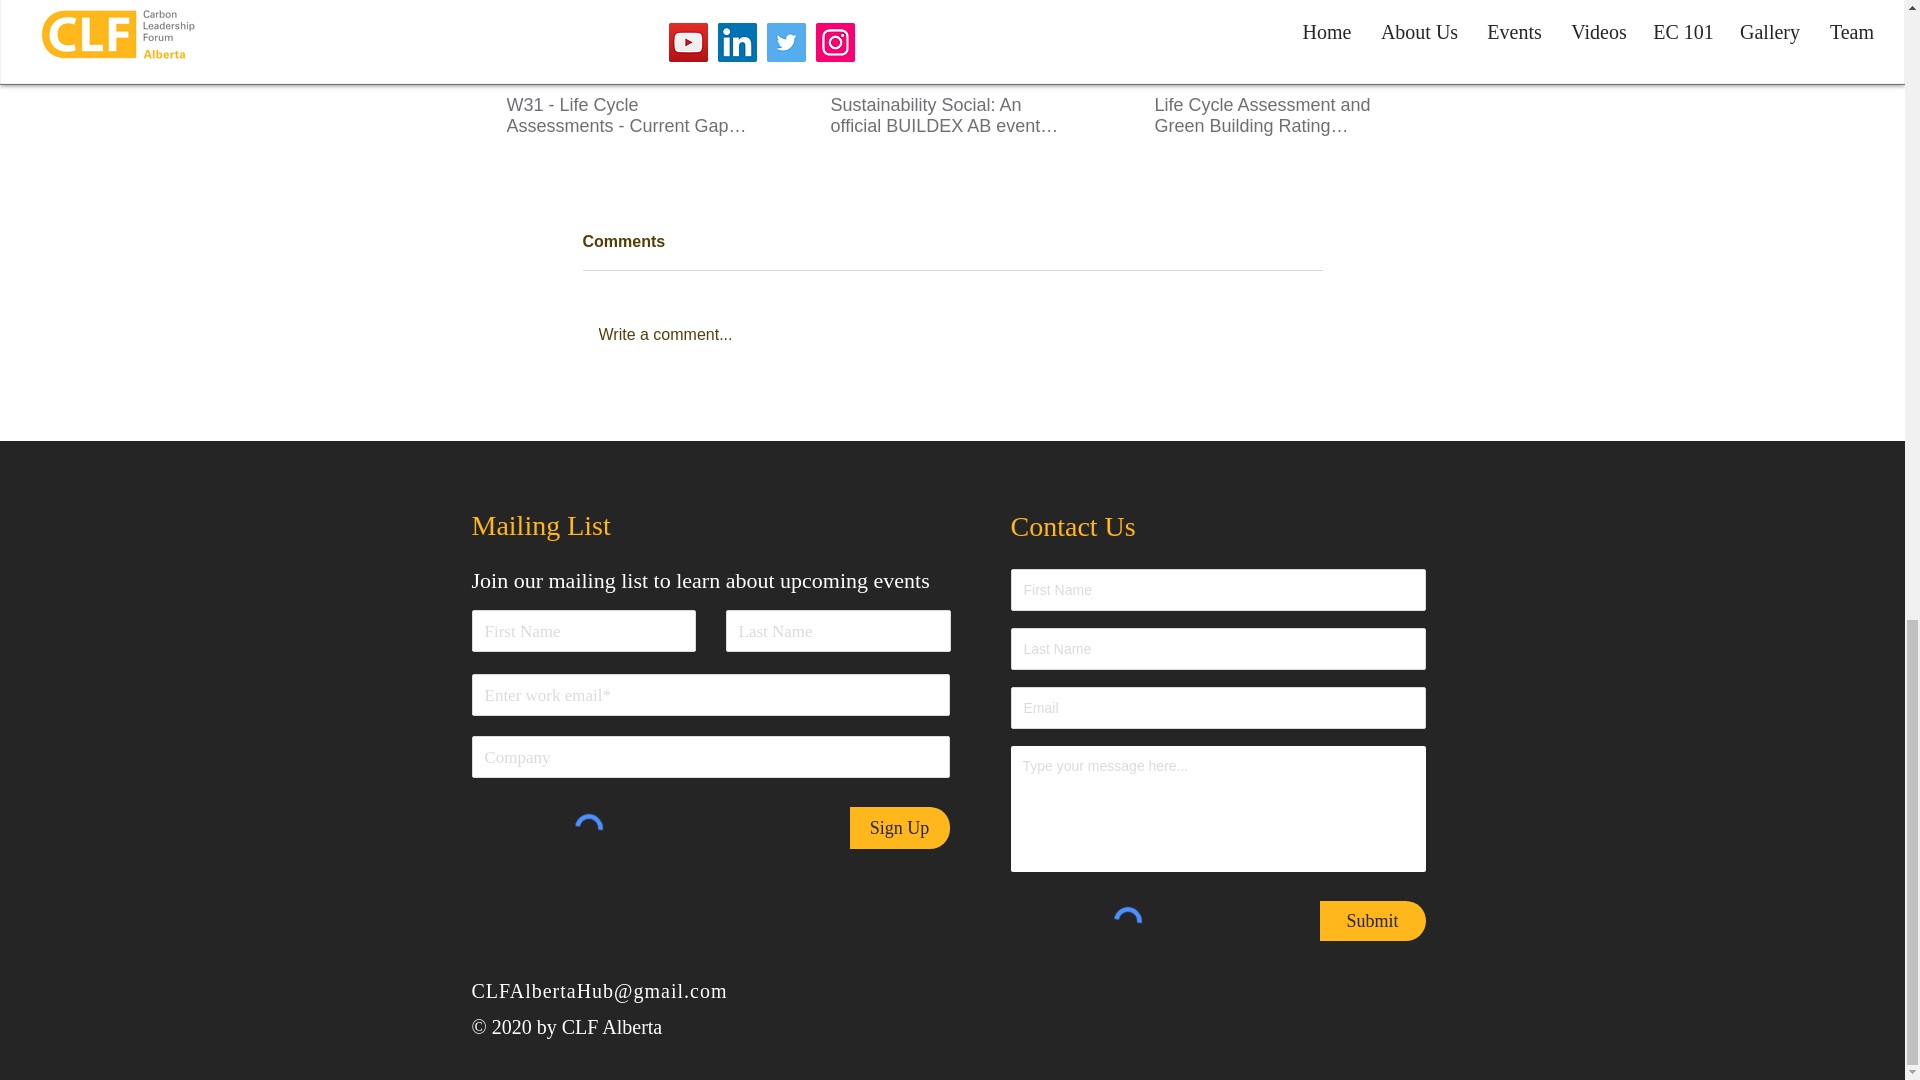 The width and height of the screenshot is (1920, 1080). I want to click on Write a comment..., so click(952, 334).